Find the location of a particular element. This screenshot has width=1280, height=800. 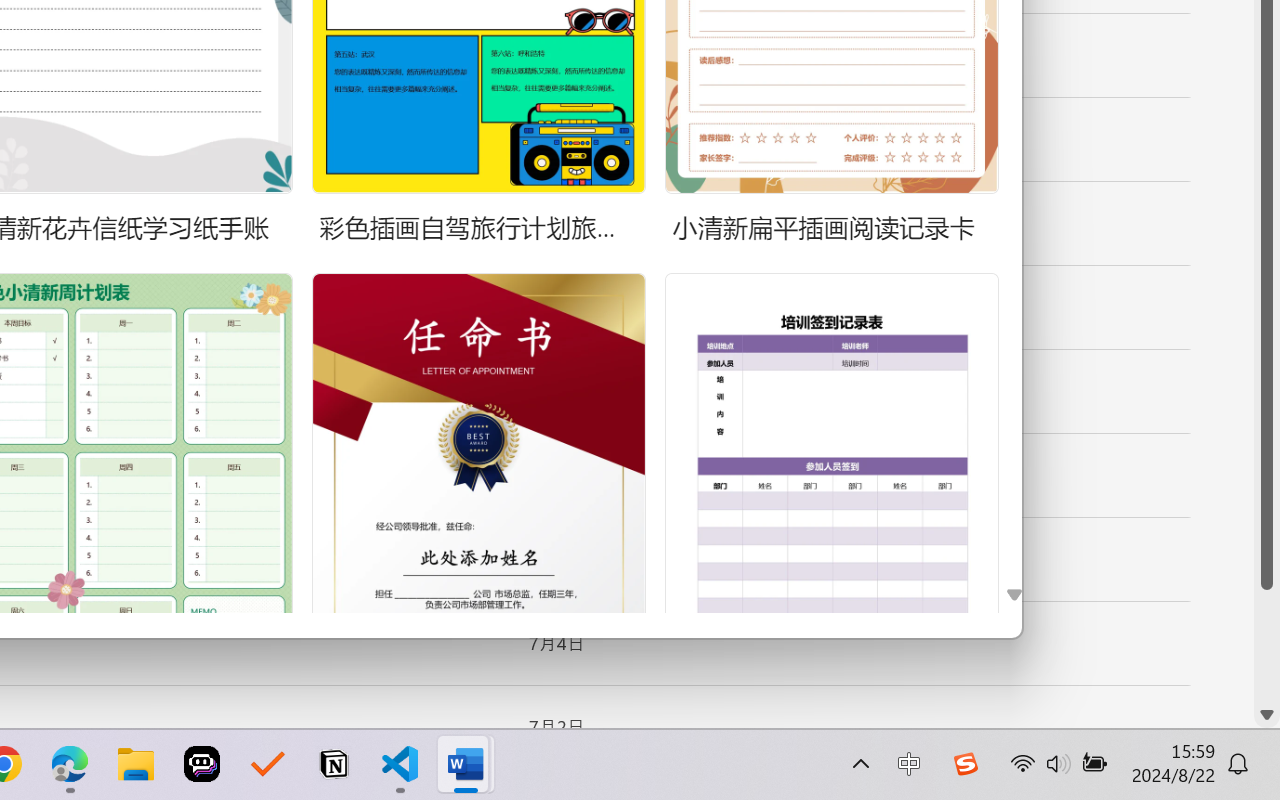

Class: Image is located at coordinates (965, 764).